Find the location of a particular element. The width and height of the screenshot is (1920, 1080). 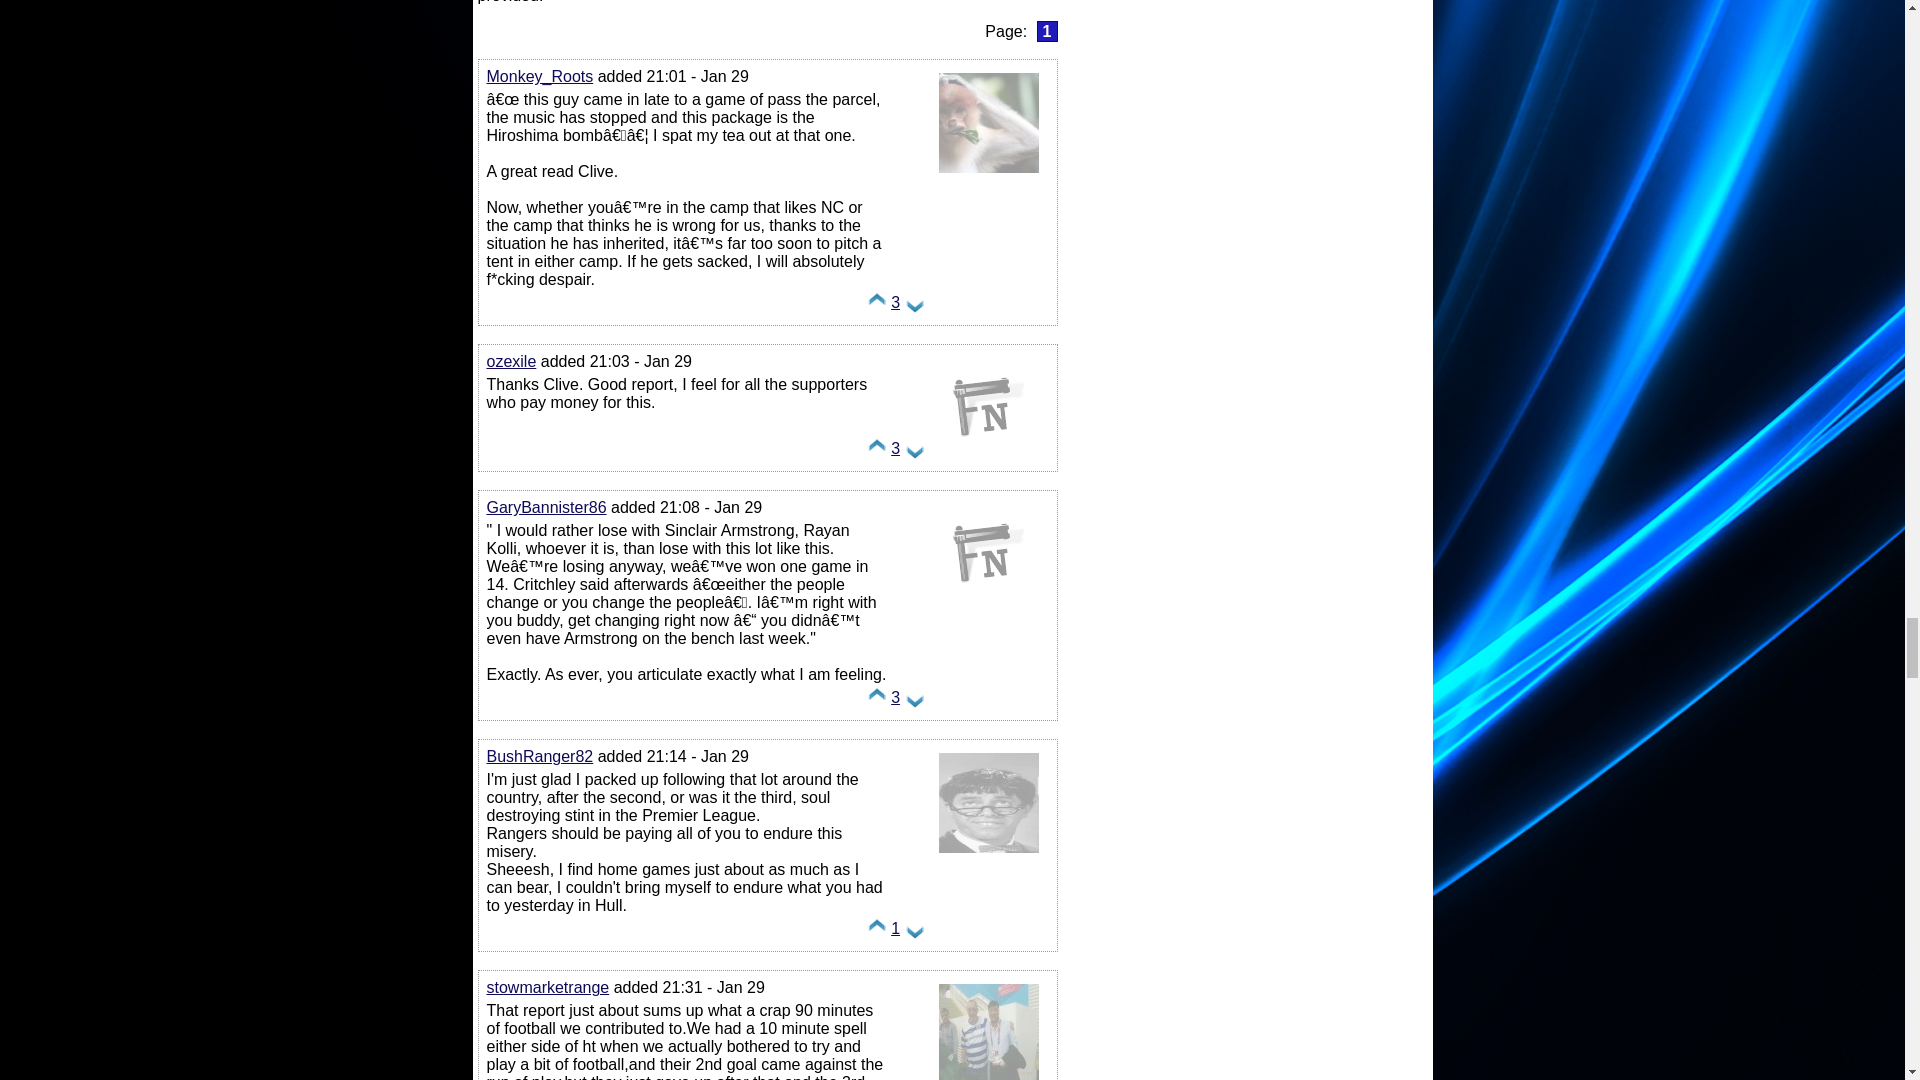

Click if you agree with this post is located at coordinates (877, 702).